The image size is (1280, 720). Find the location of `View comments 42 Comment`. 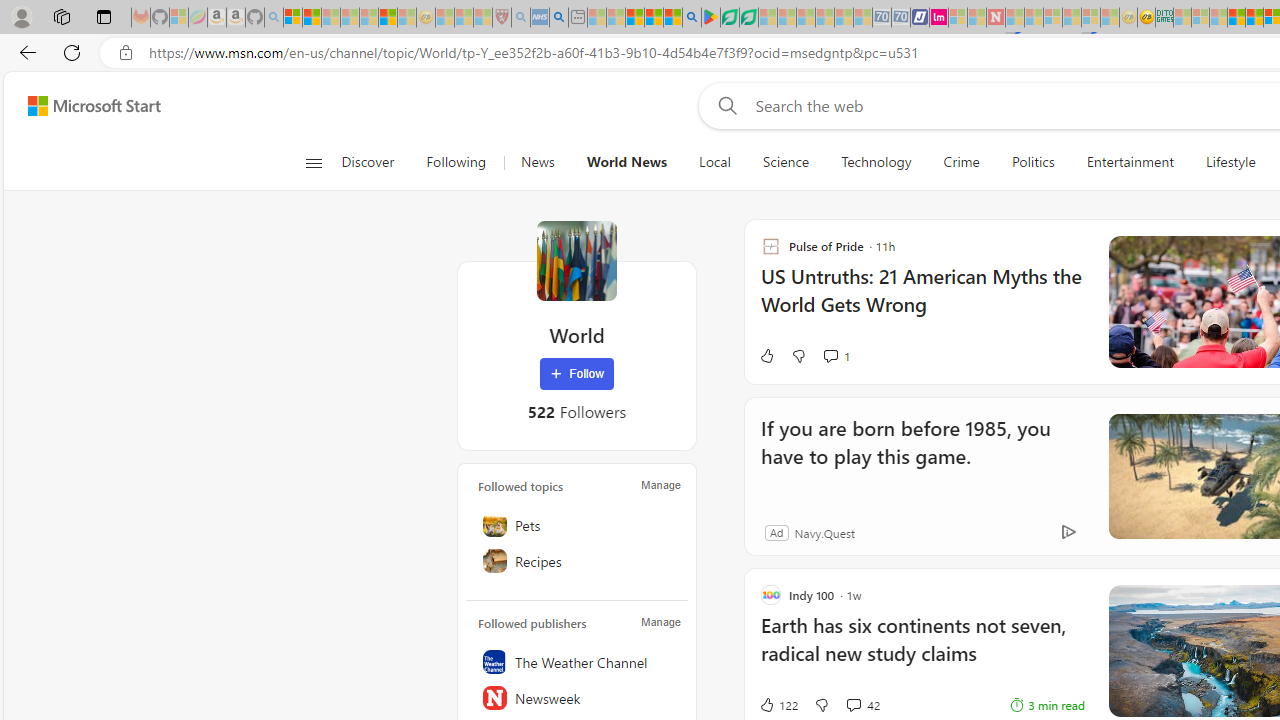

View comments 42 Comment is located at coordinates (852, 704).